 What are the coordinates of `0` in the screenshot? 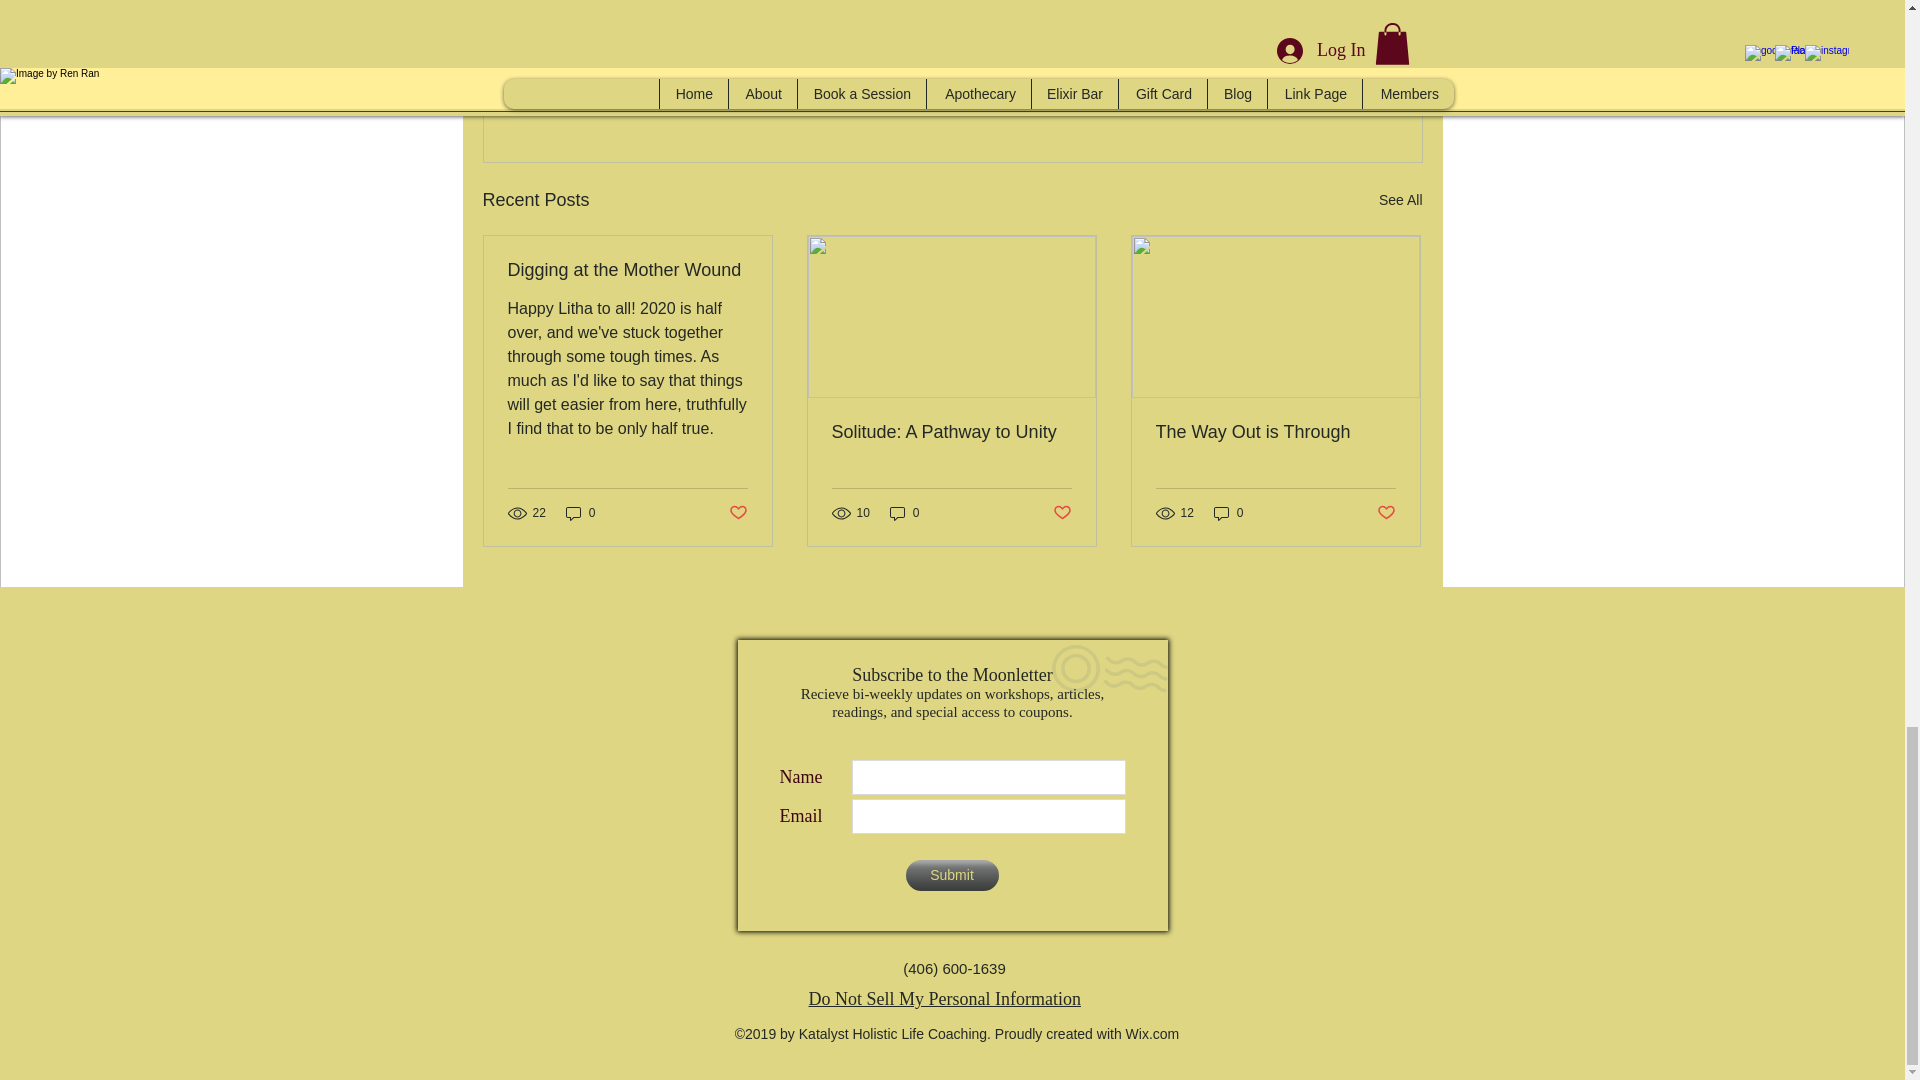 It's located at (580, 513).